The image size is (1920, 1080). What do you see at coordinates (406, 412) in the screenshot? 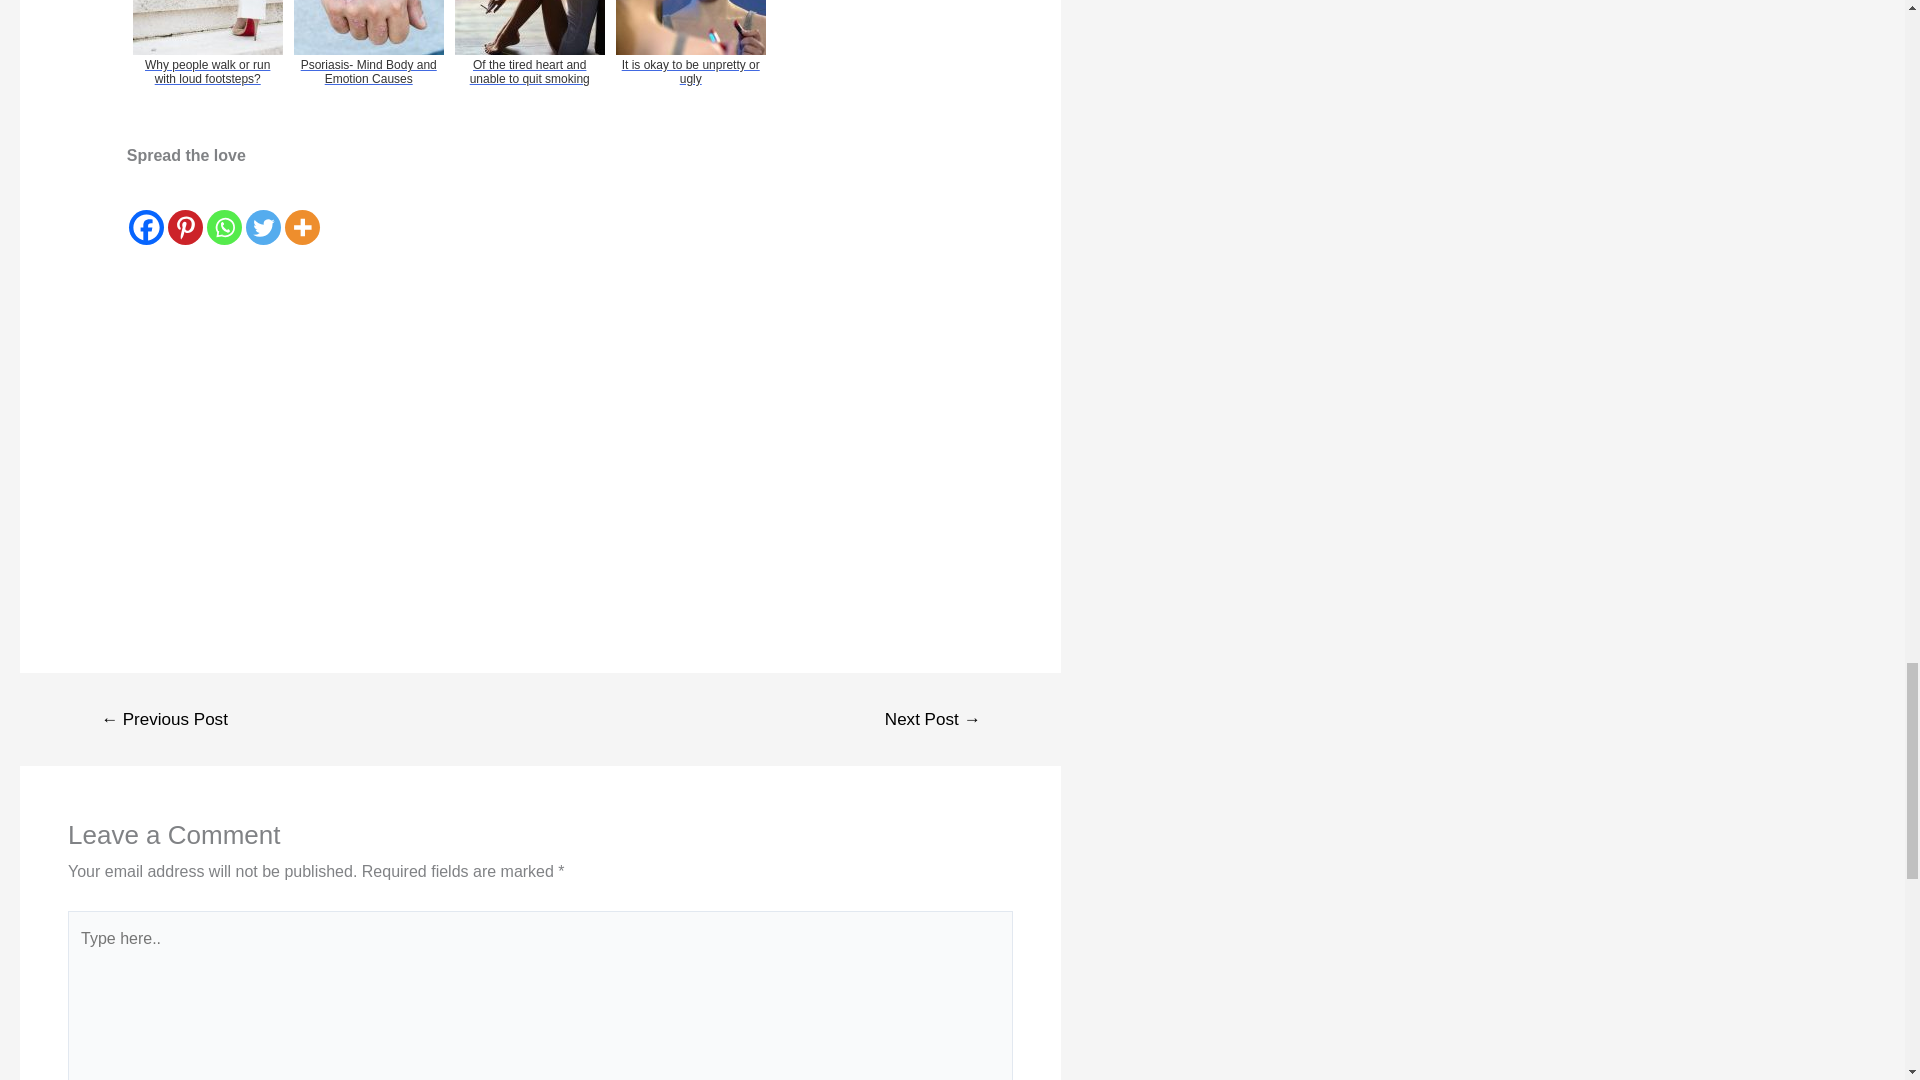
I see `YouTube video player` at bounding box center [406, 412].